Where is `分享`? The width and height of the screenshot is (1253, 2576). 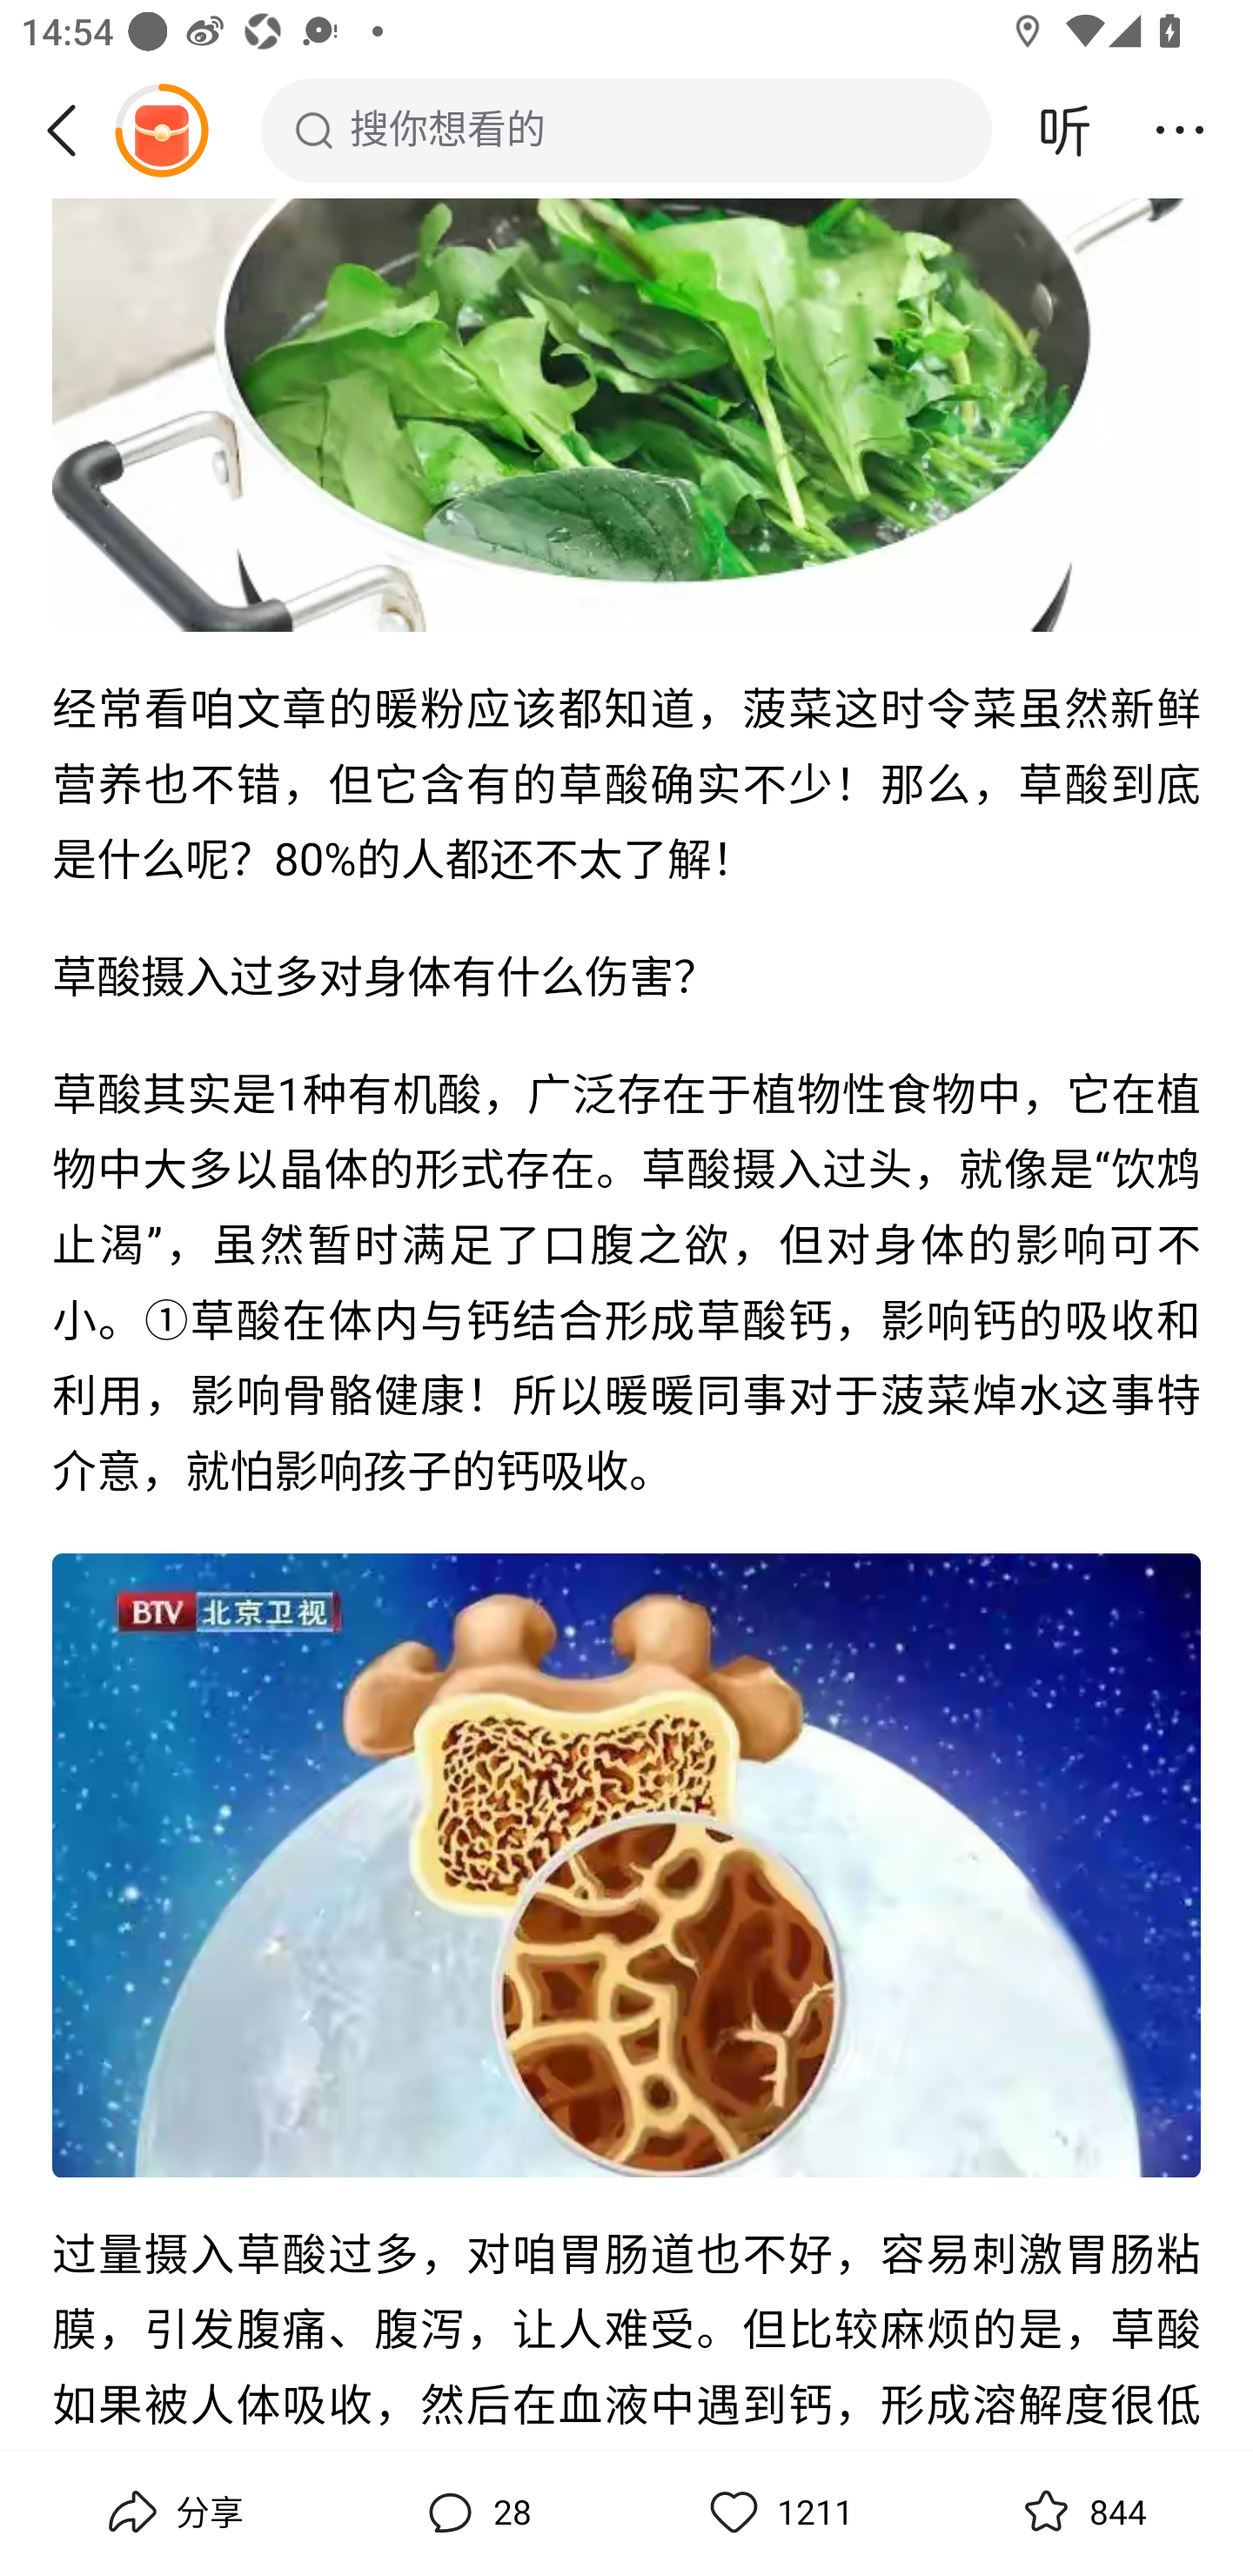 分享 is located at coordinates (172, 2512).